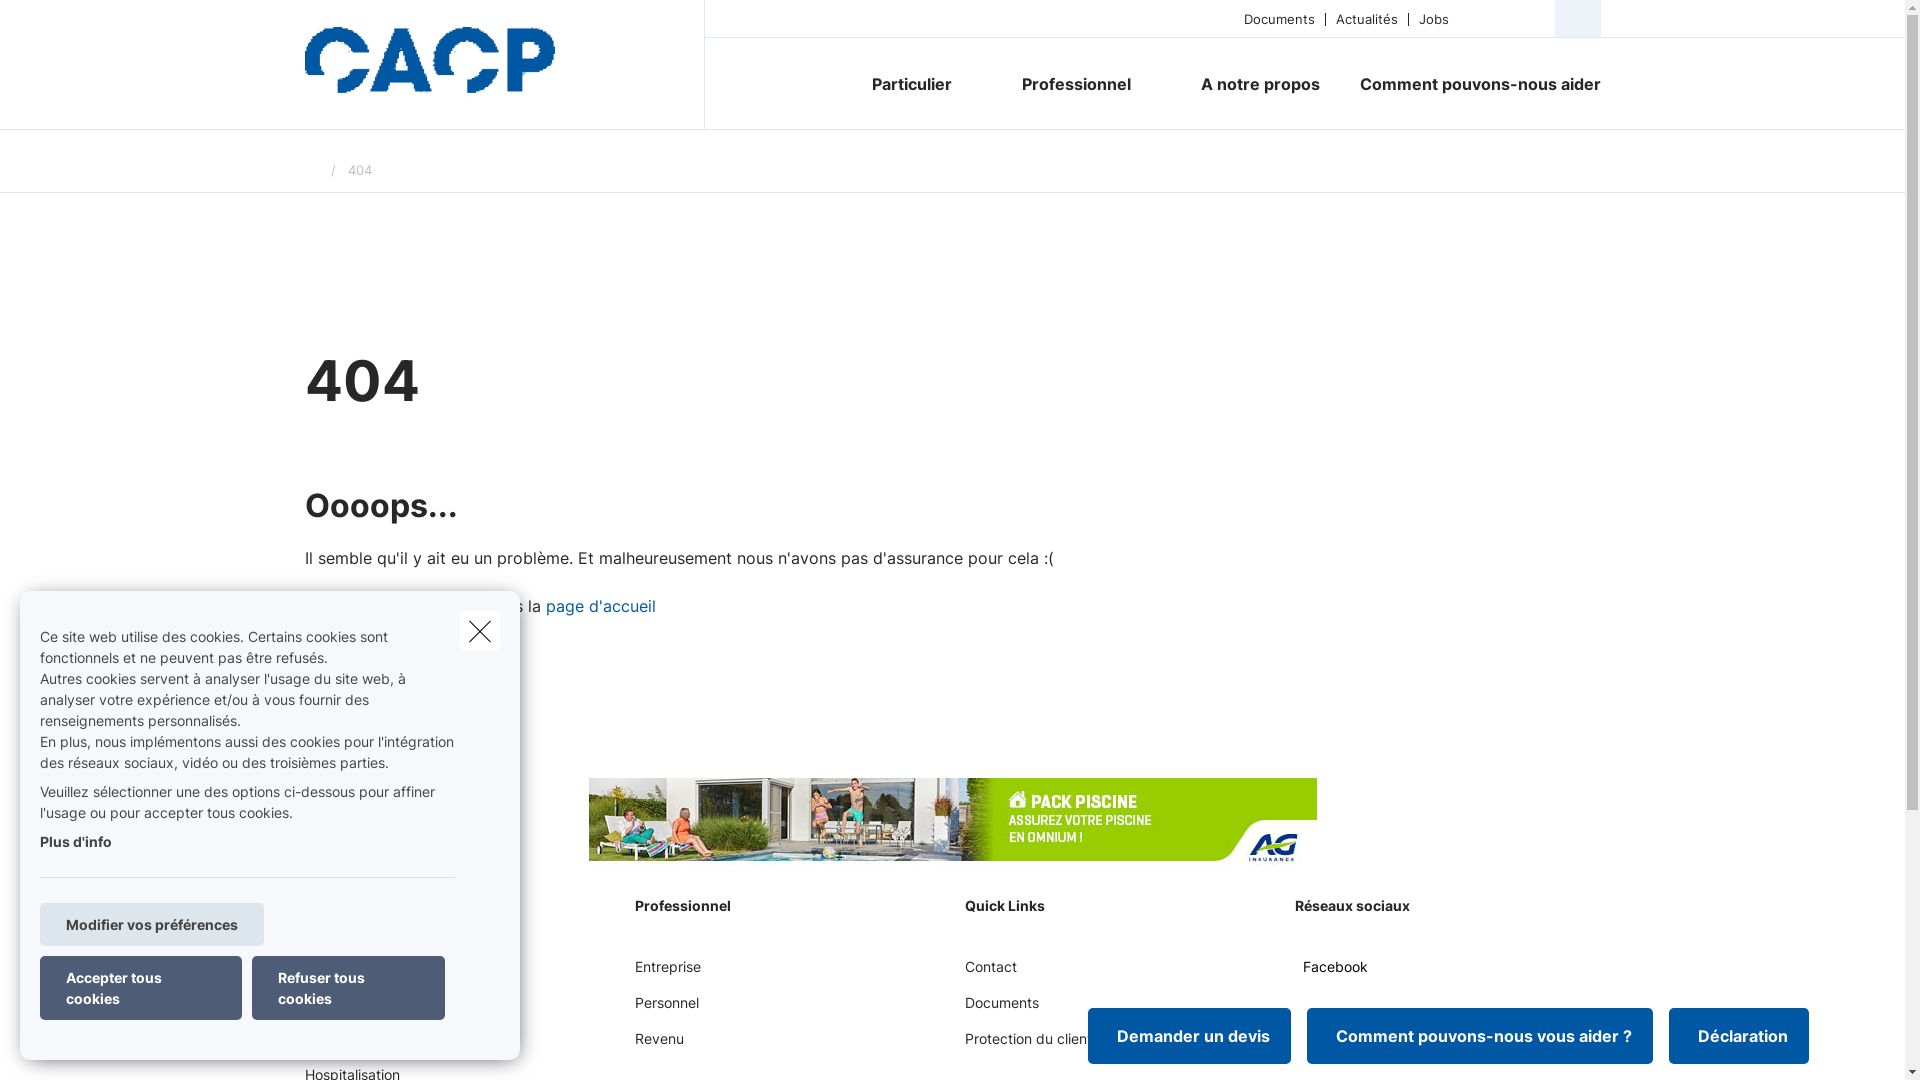  I want to click on Habitation, so click(338, 1010).